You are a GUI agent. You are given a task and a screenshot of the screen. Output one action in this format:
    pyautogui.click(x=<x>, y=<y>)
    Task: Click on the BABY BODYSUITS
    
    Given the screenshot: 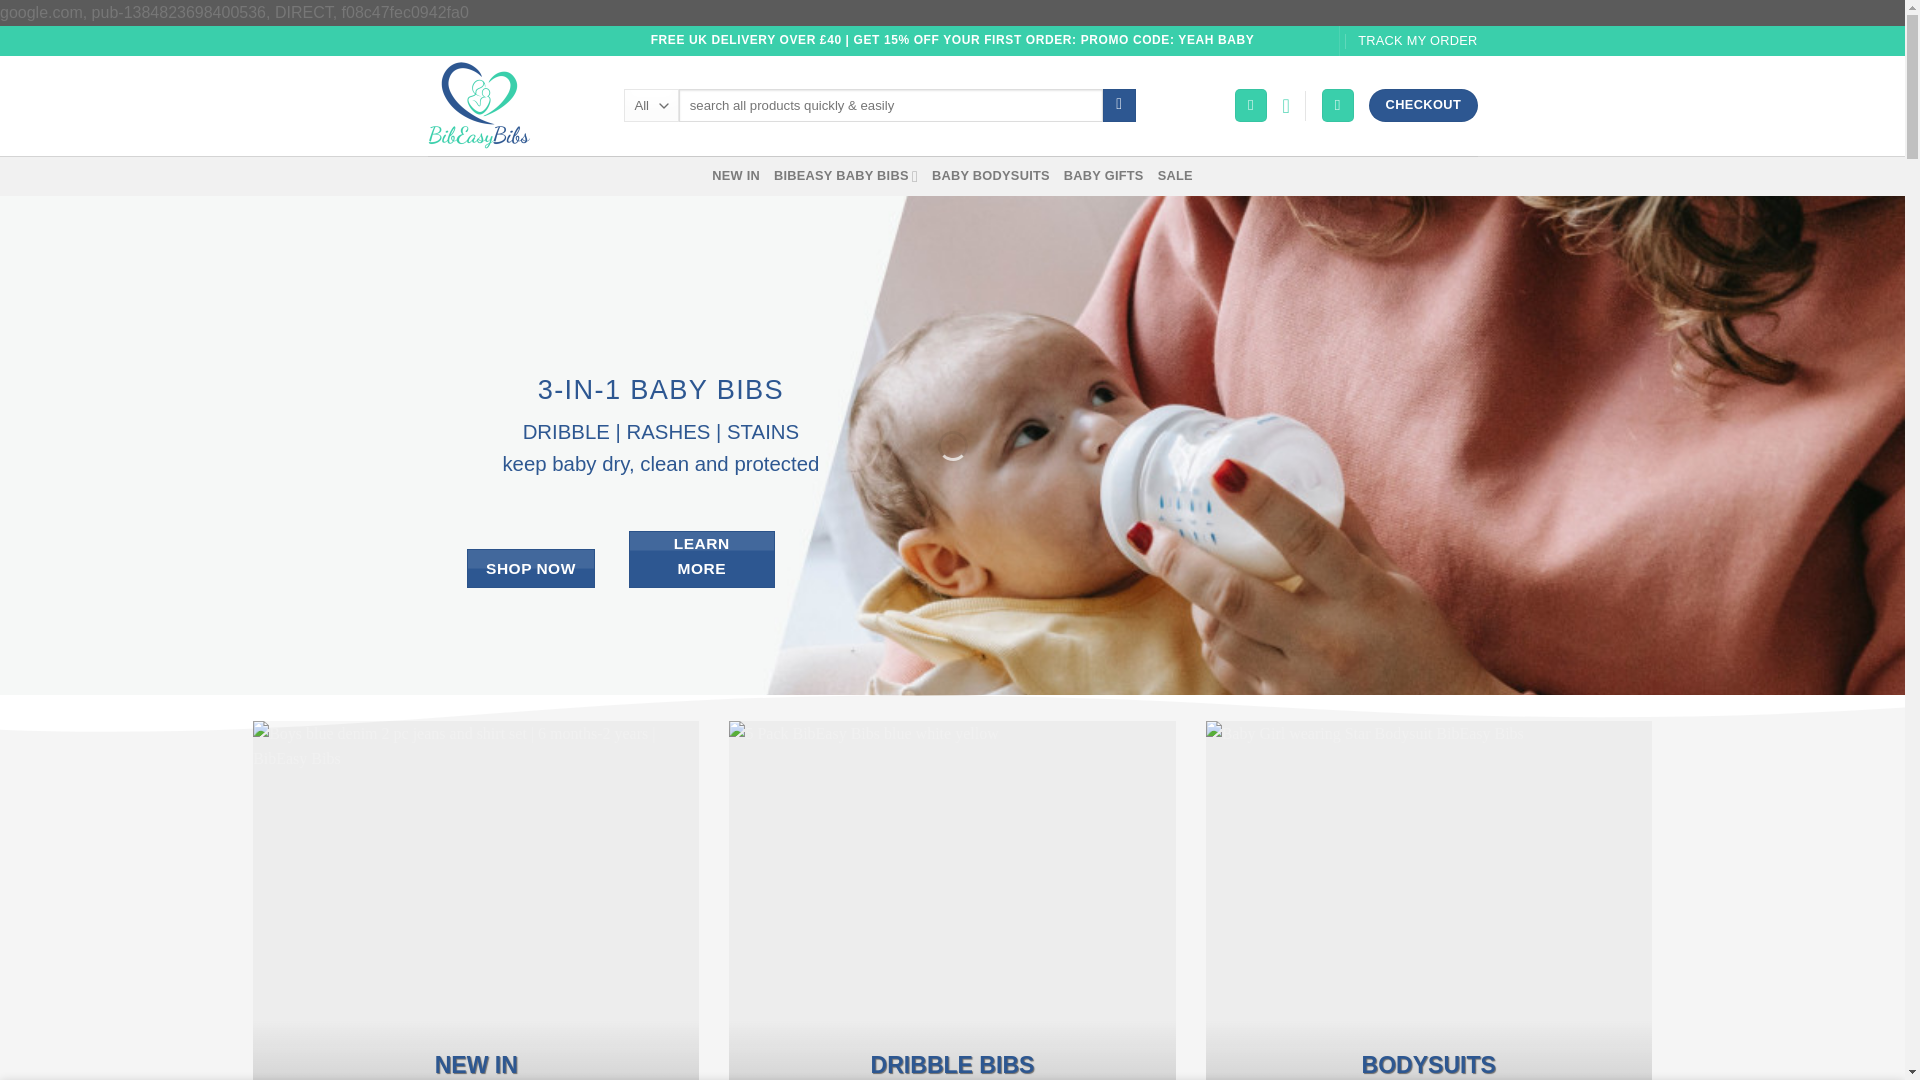 What is the action you would take?
    pyautogui.click(x=990, y=176)
    